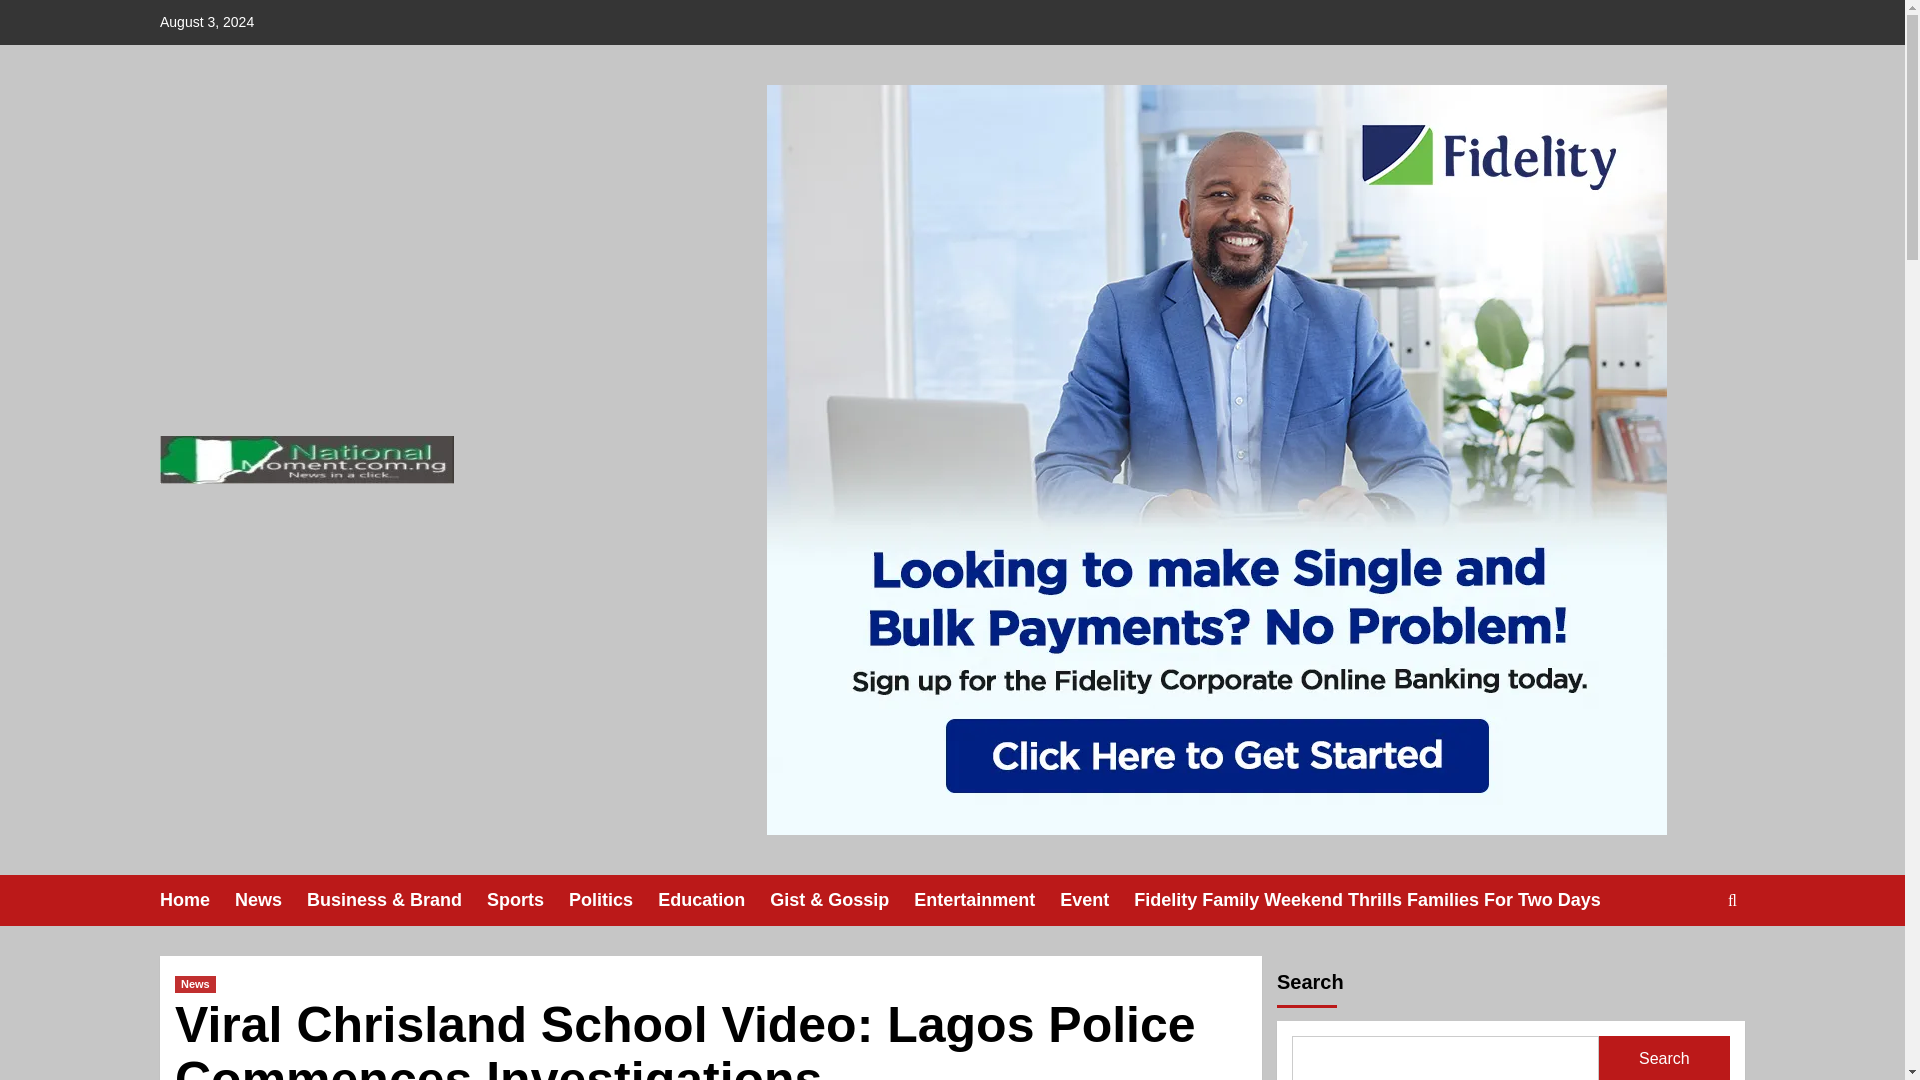 The image size is (1920, 1080). I want to click on Education, so click(714, 900).